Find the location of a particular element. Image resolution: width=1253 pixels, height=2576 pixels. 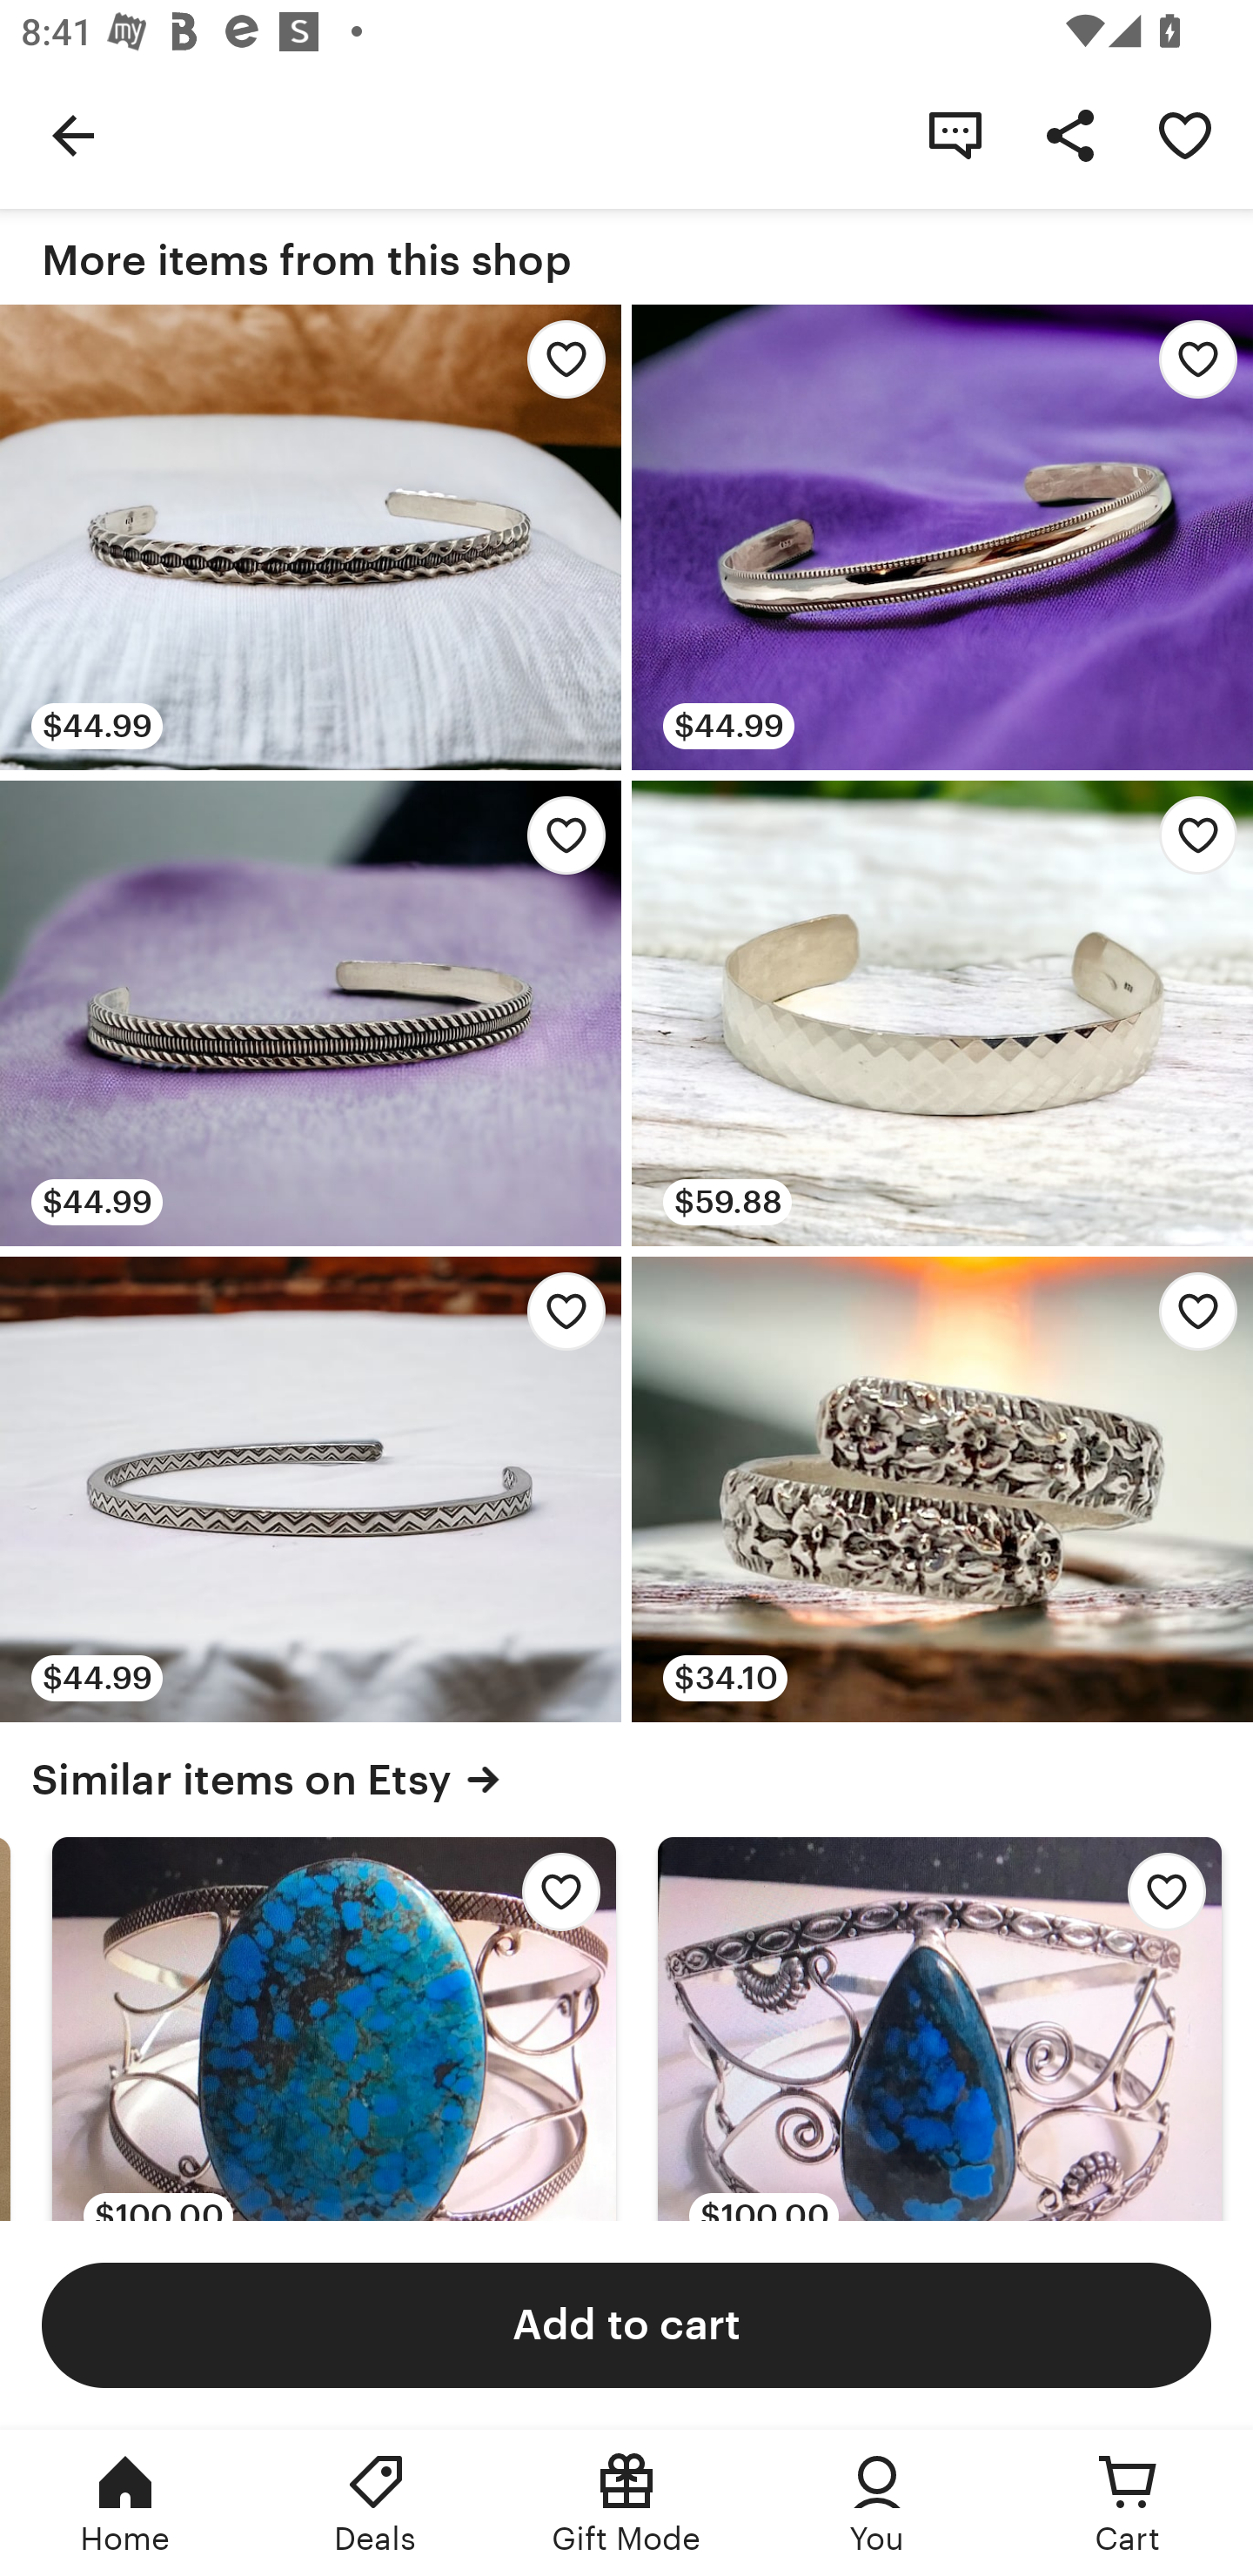

Similar items on Etsy  is located at coordinates (626, 1780).